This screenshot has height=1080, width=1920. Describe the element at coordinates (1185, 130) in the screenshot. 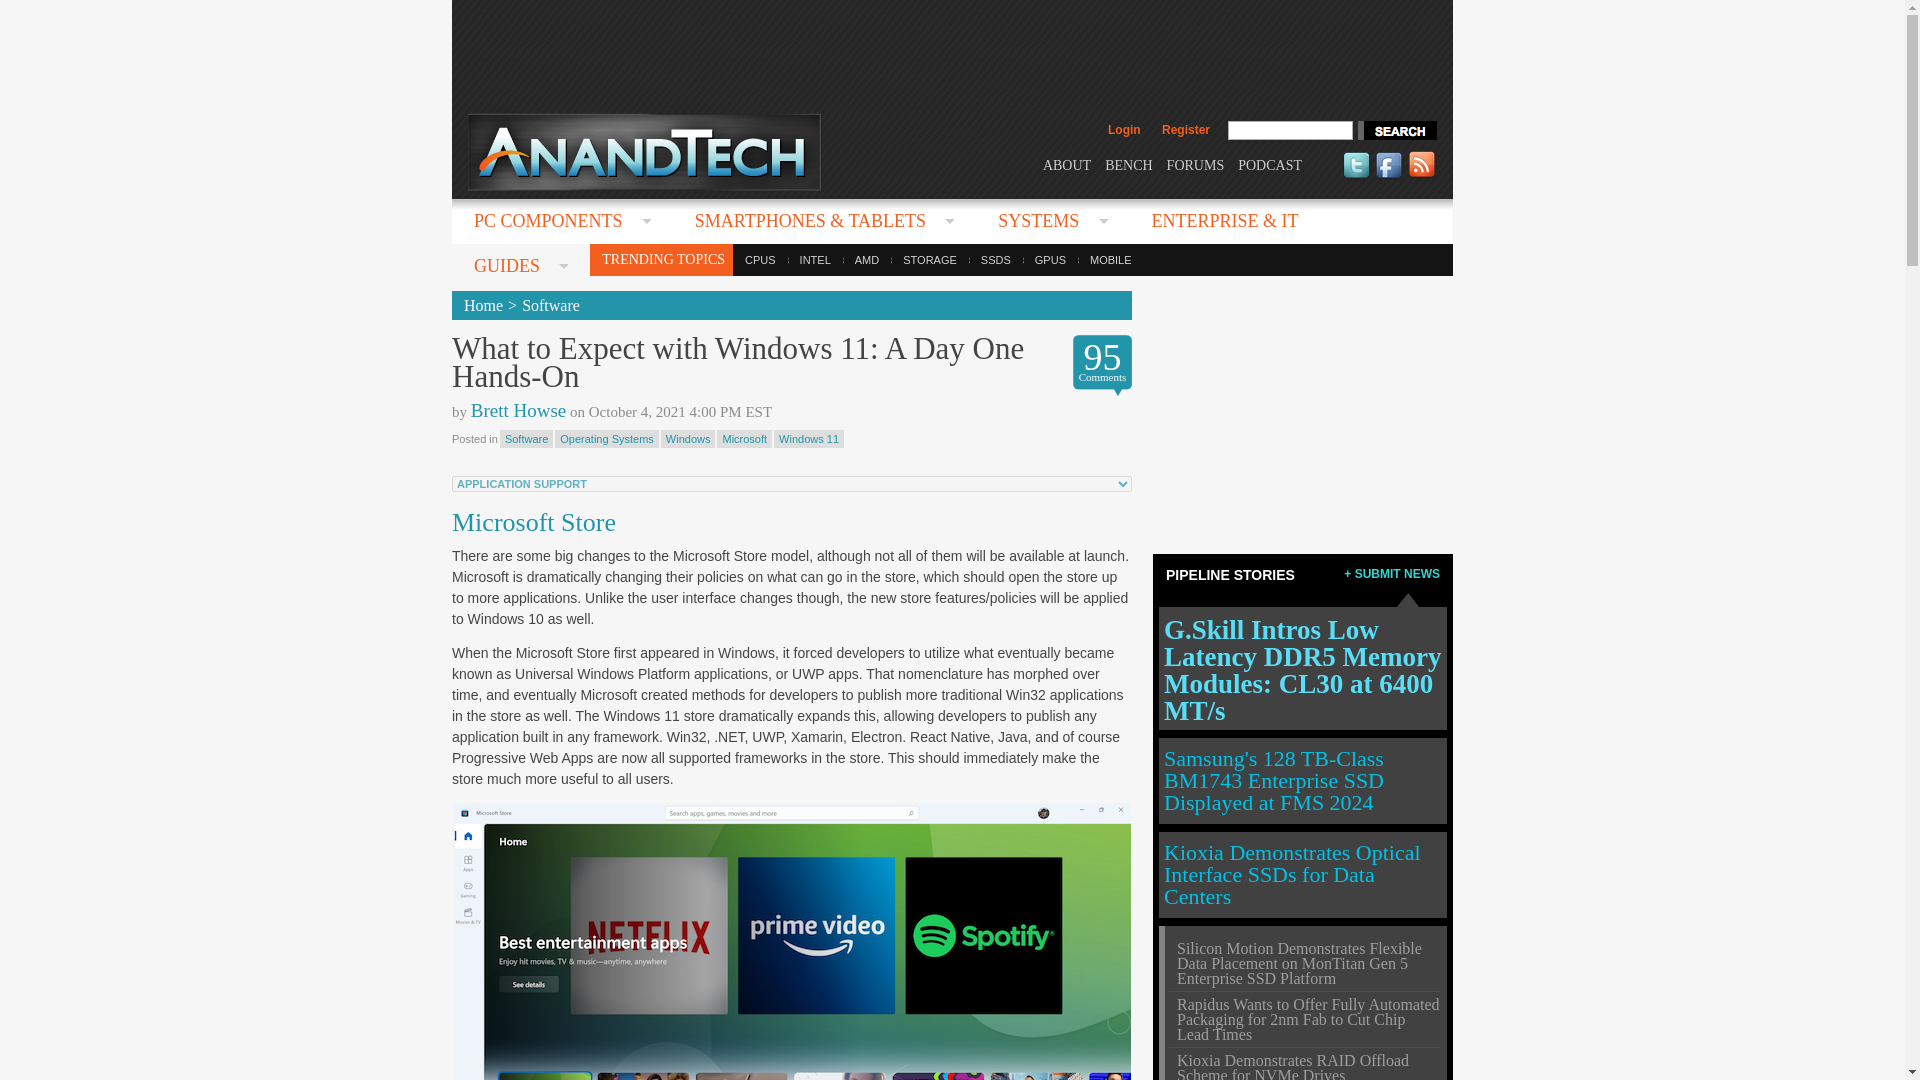

I see `Register` at that location.